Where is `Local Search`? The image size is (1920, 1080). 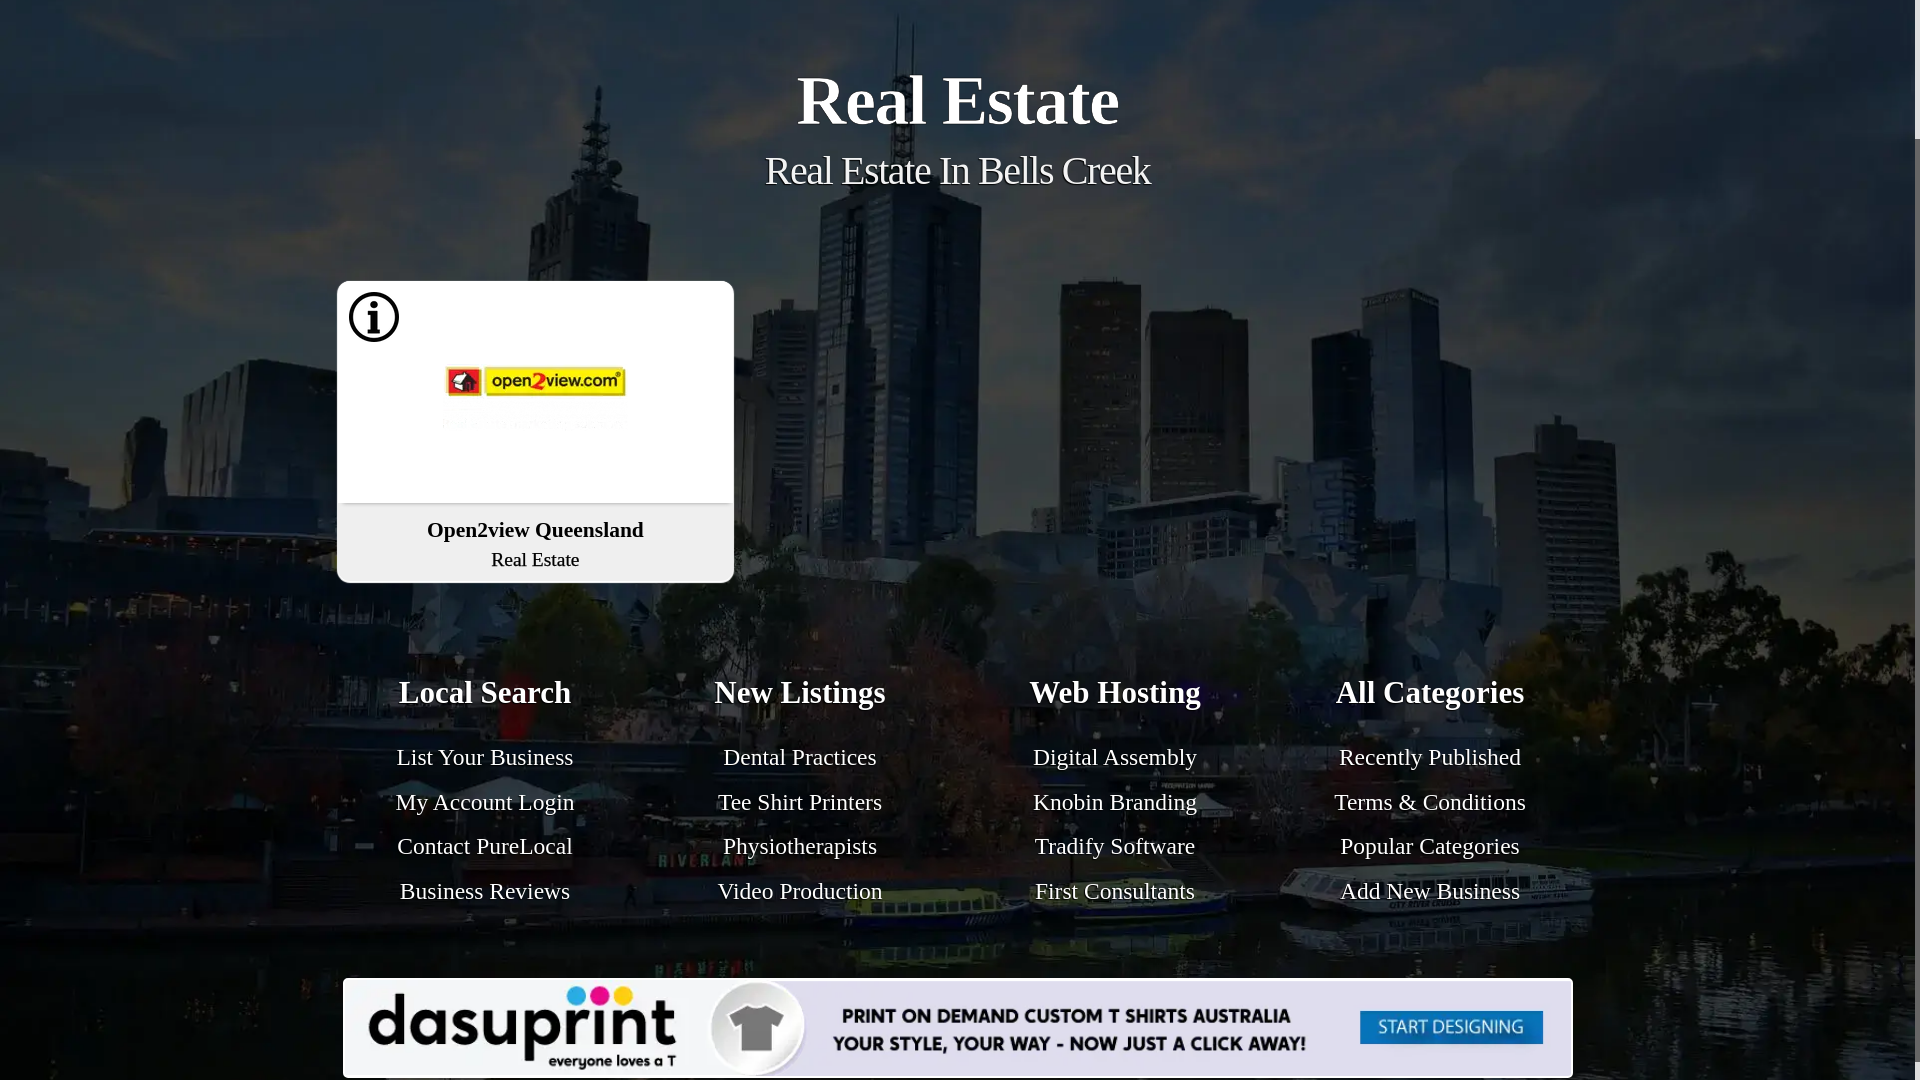 Local Search is located at coordinates (486, 696).